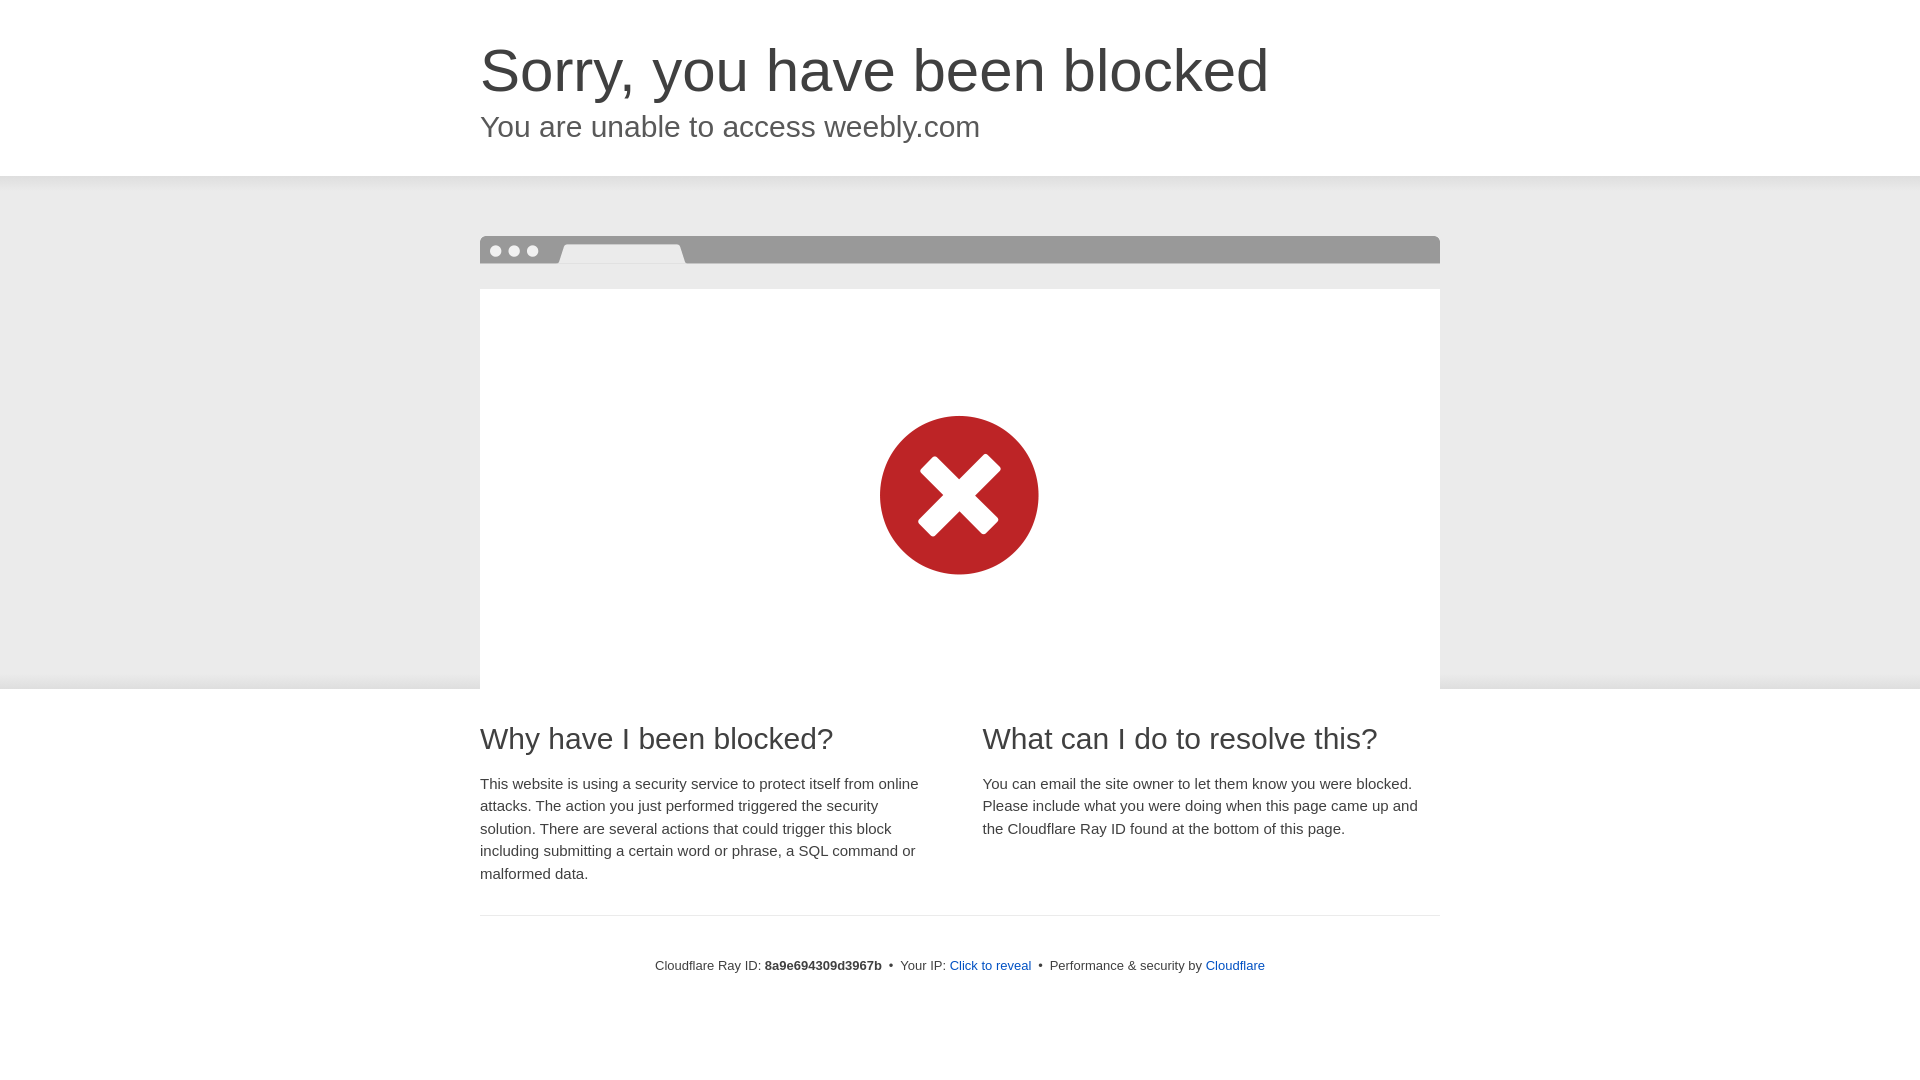  What do you see at coordinates (991, 966) in the screenshot?
I see `Click to reveal` at bounding box center [991, 966].